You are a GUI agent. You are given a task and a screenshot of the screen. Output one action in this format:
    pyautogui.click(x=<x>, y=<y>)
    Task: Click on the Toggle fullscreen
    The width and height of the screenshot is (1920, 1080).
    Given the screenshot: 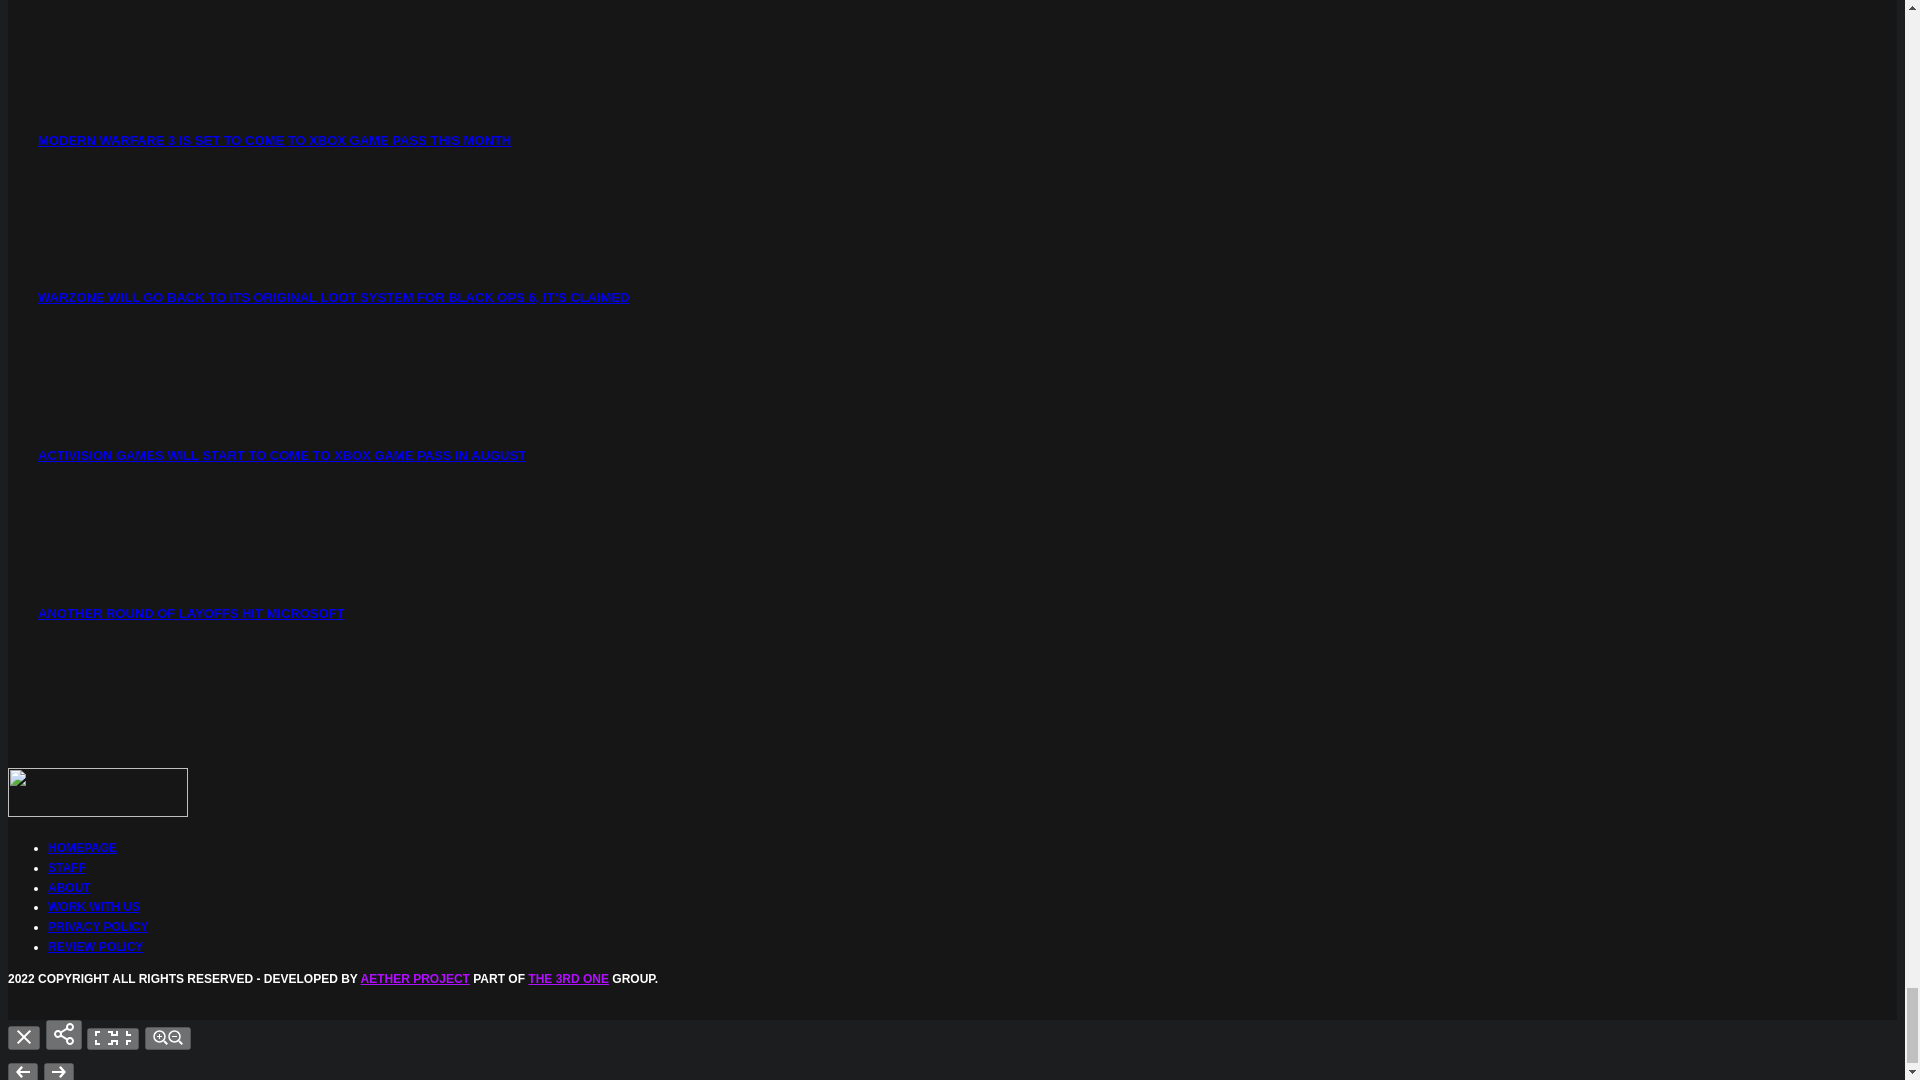 What is the action you would take?
    pyautogui.click(x=112, y=1038)
    